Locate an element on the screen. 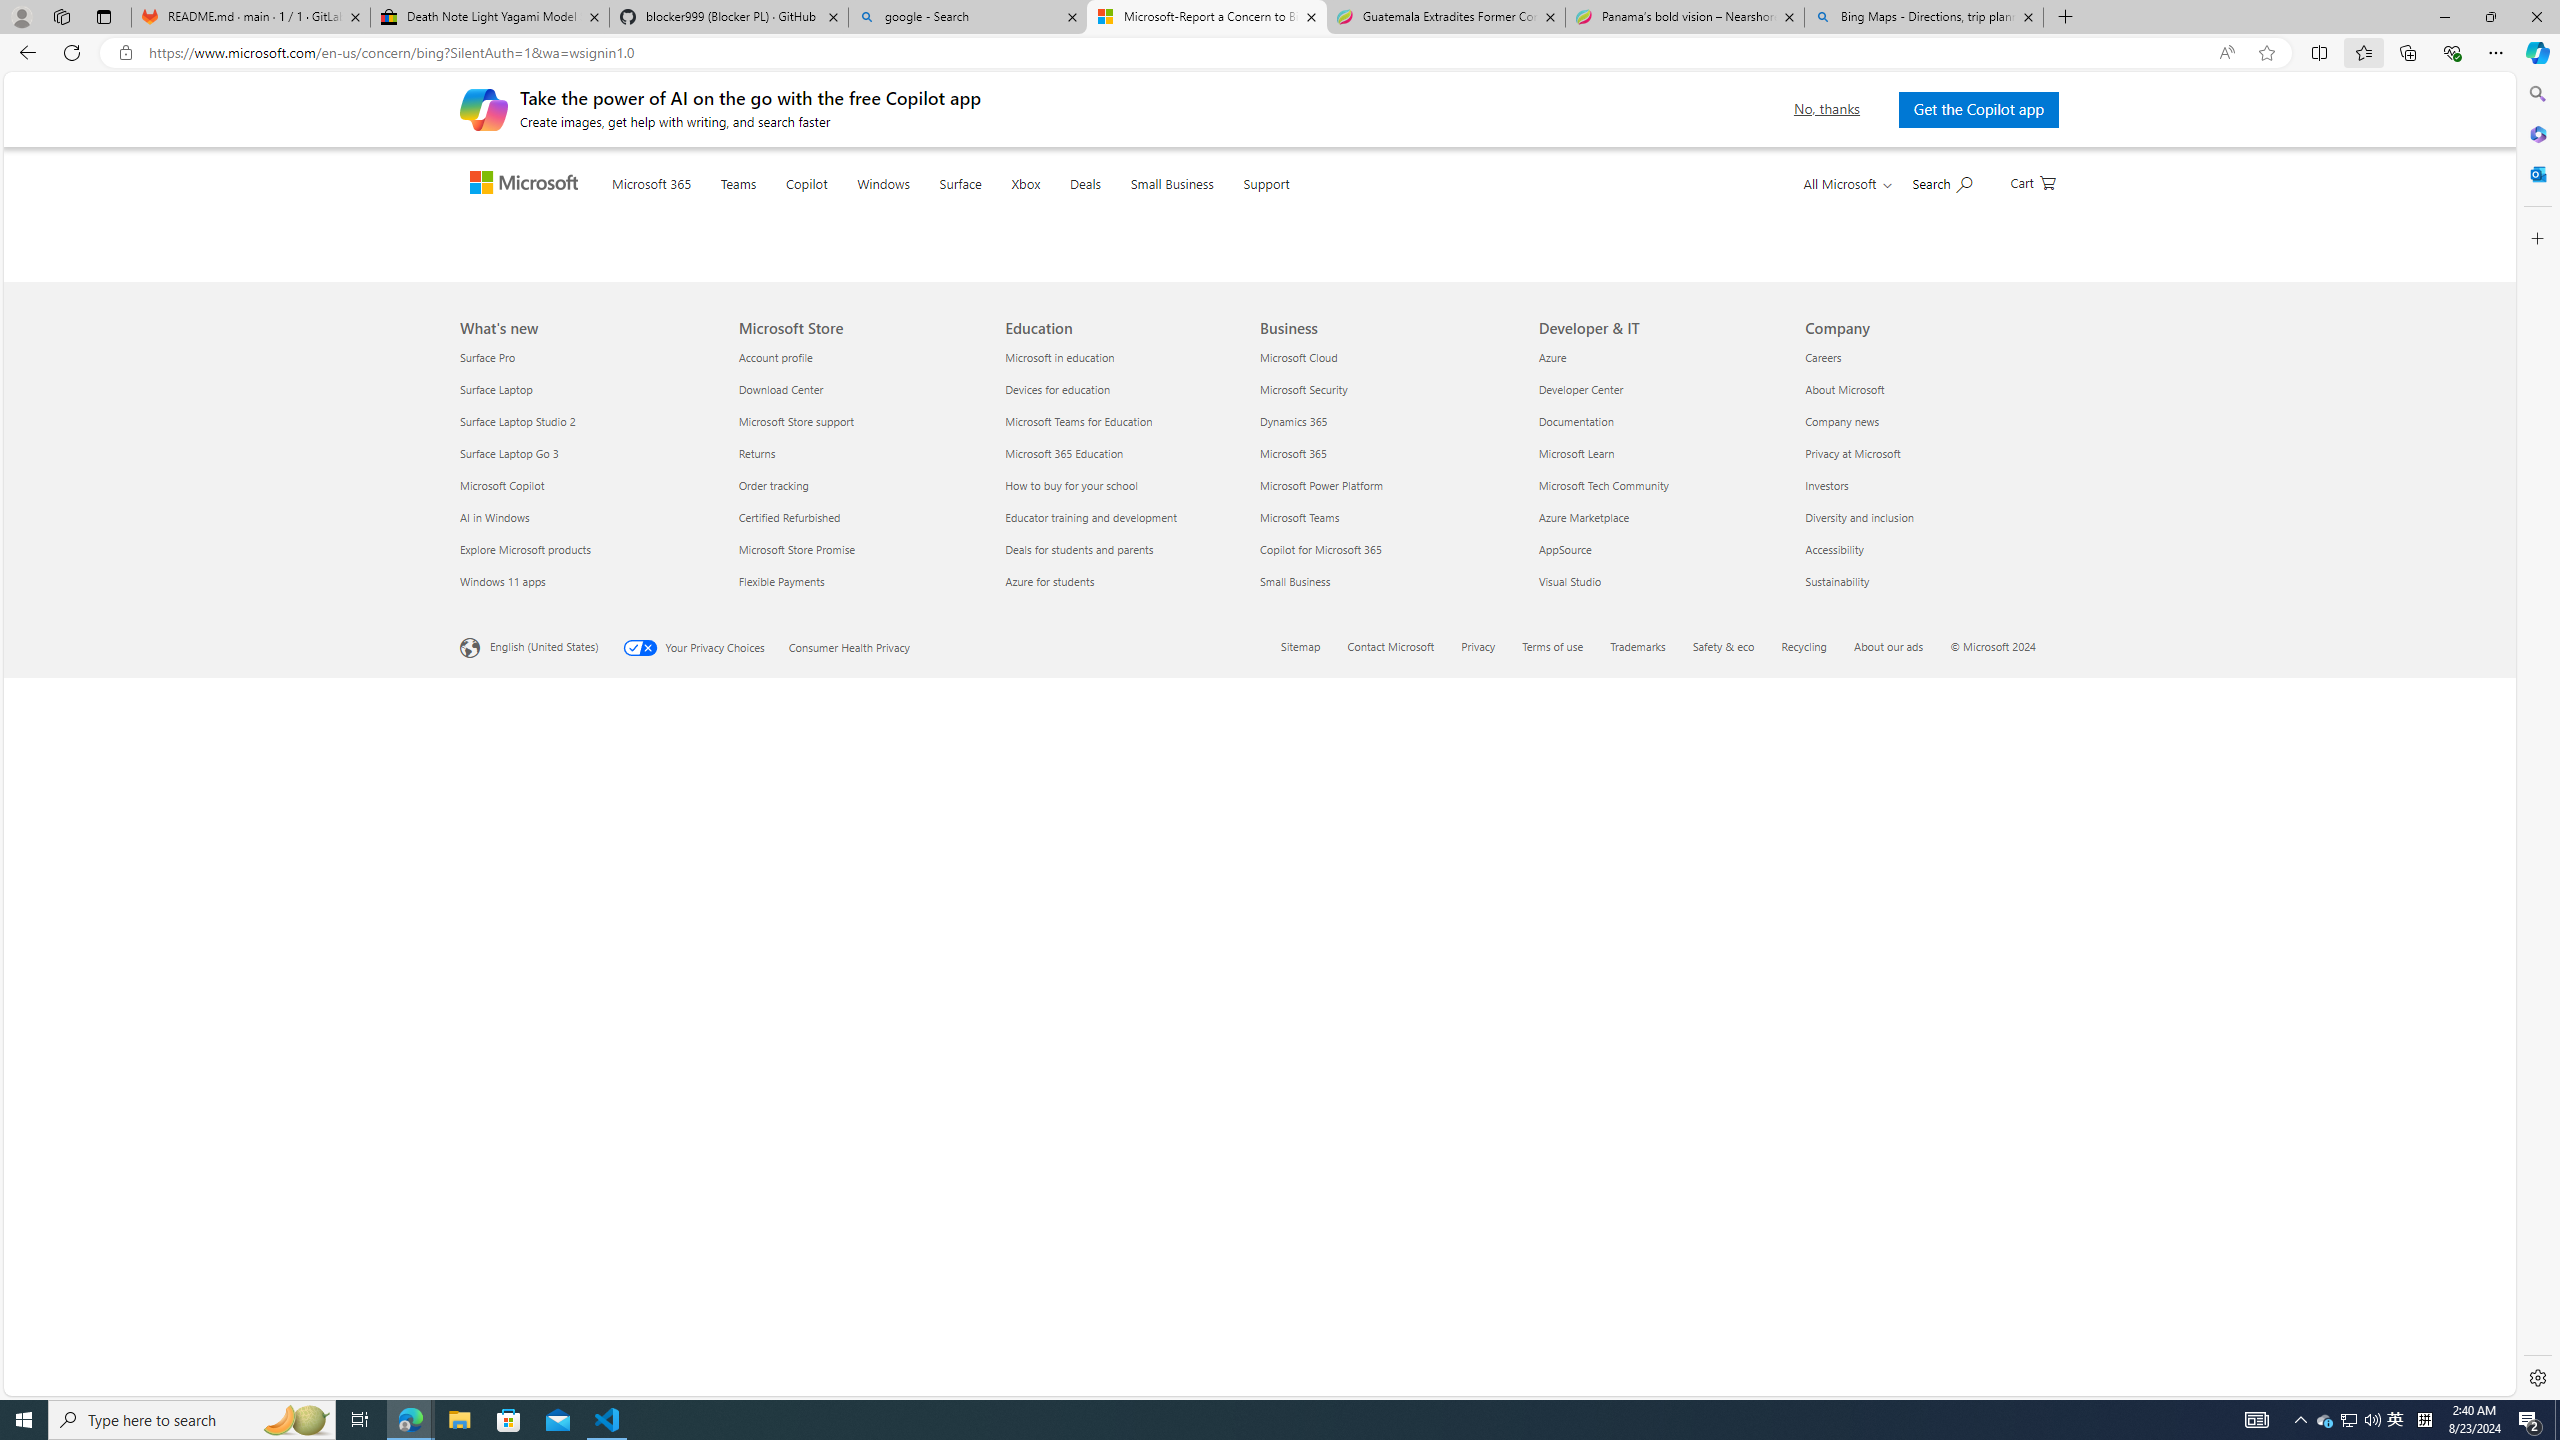 The image size is (2560, 1440). Microsoft Power Platform Business is located at coordinates (1322, 1188).